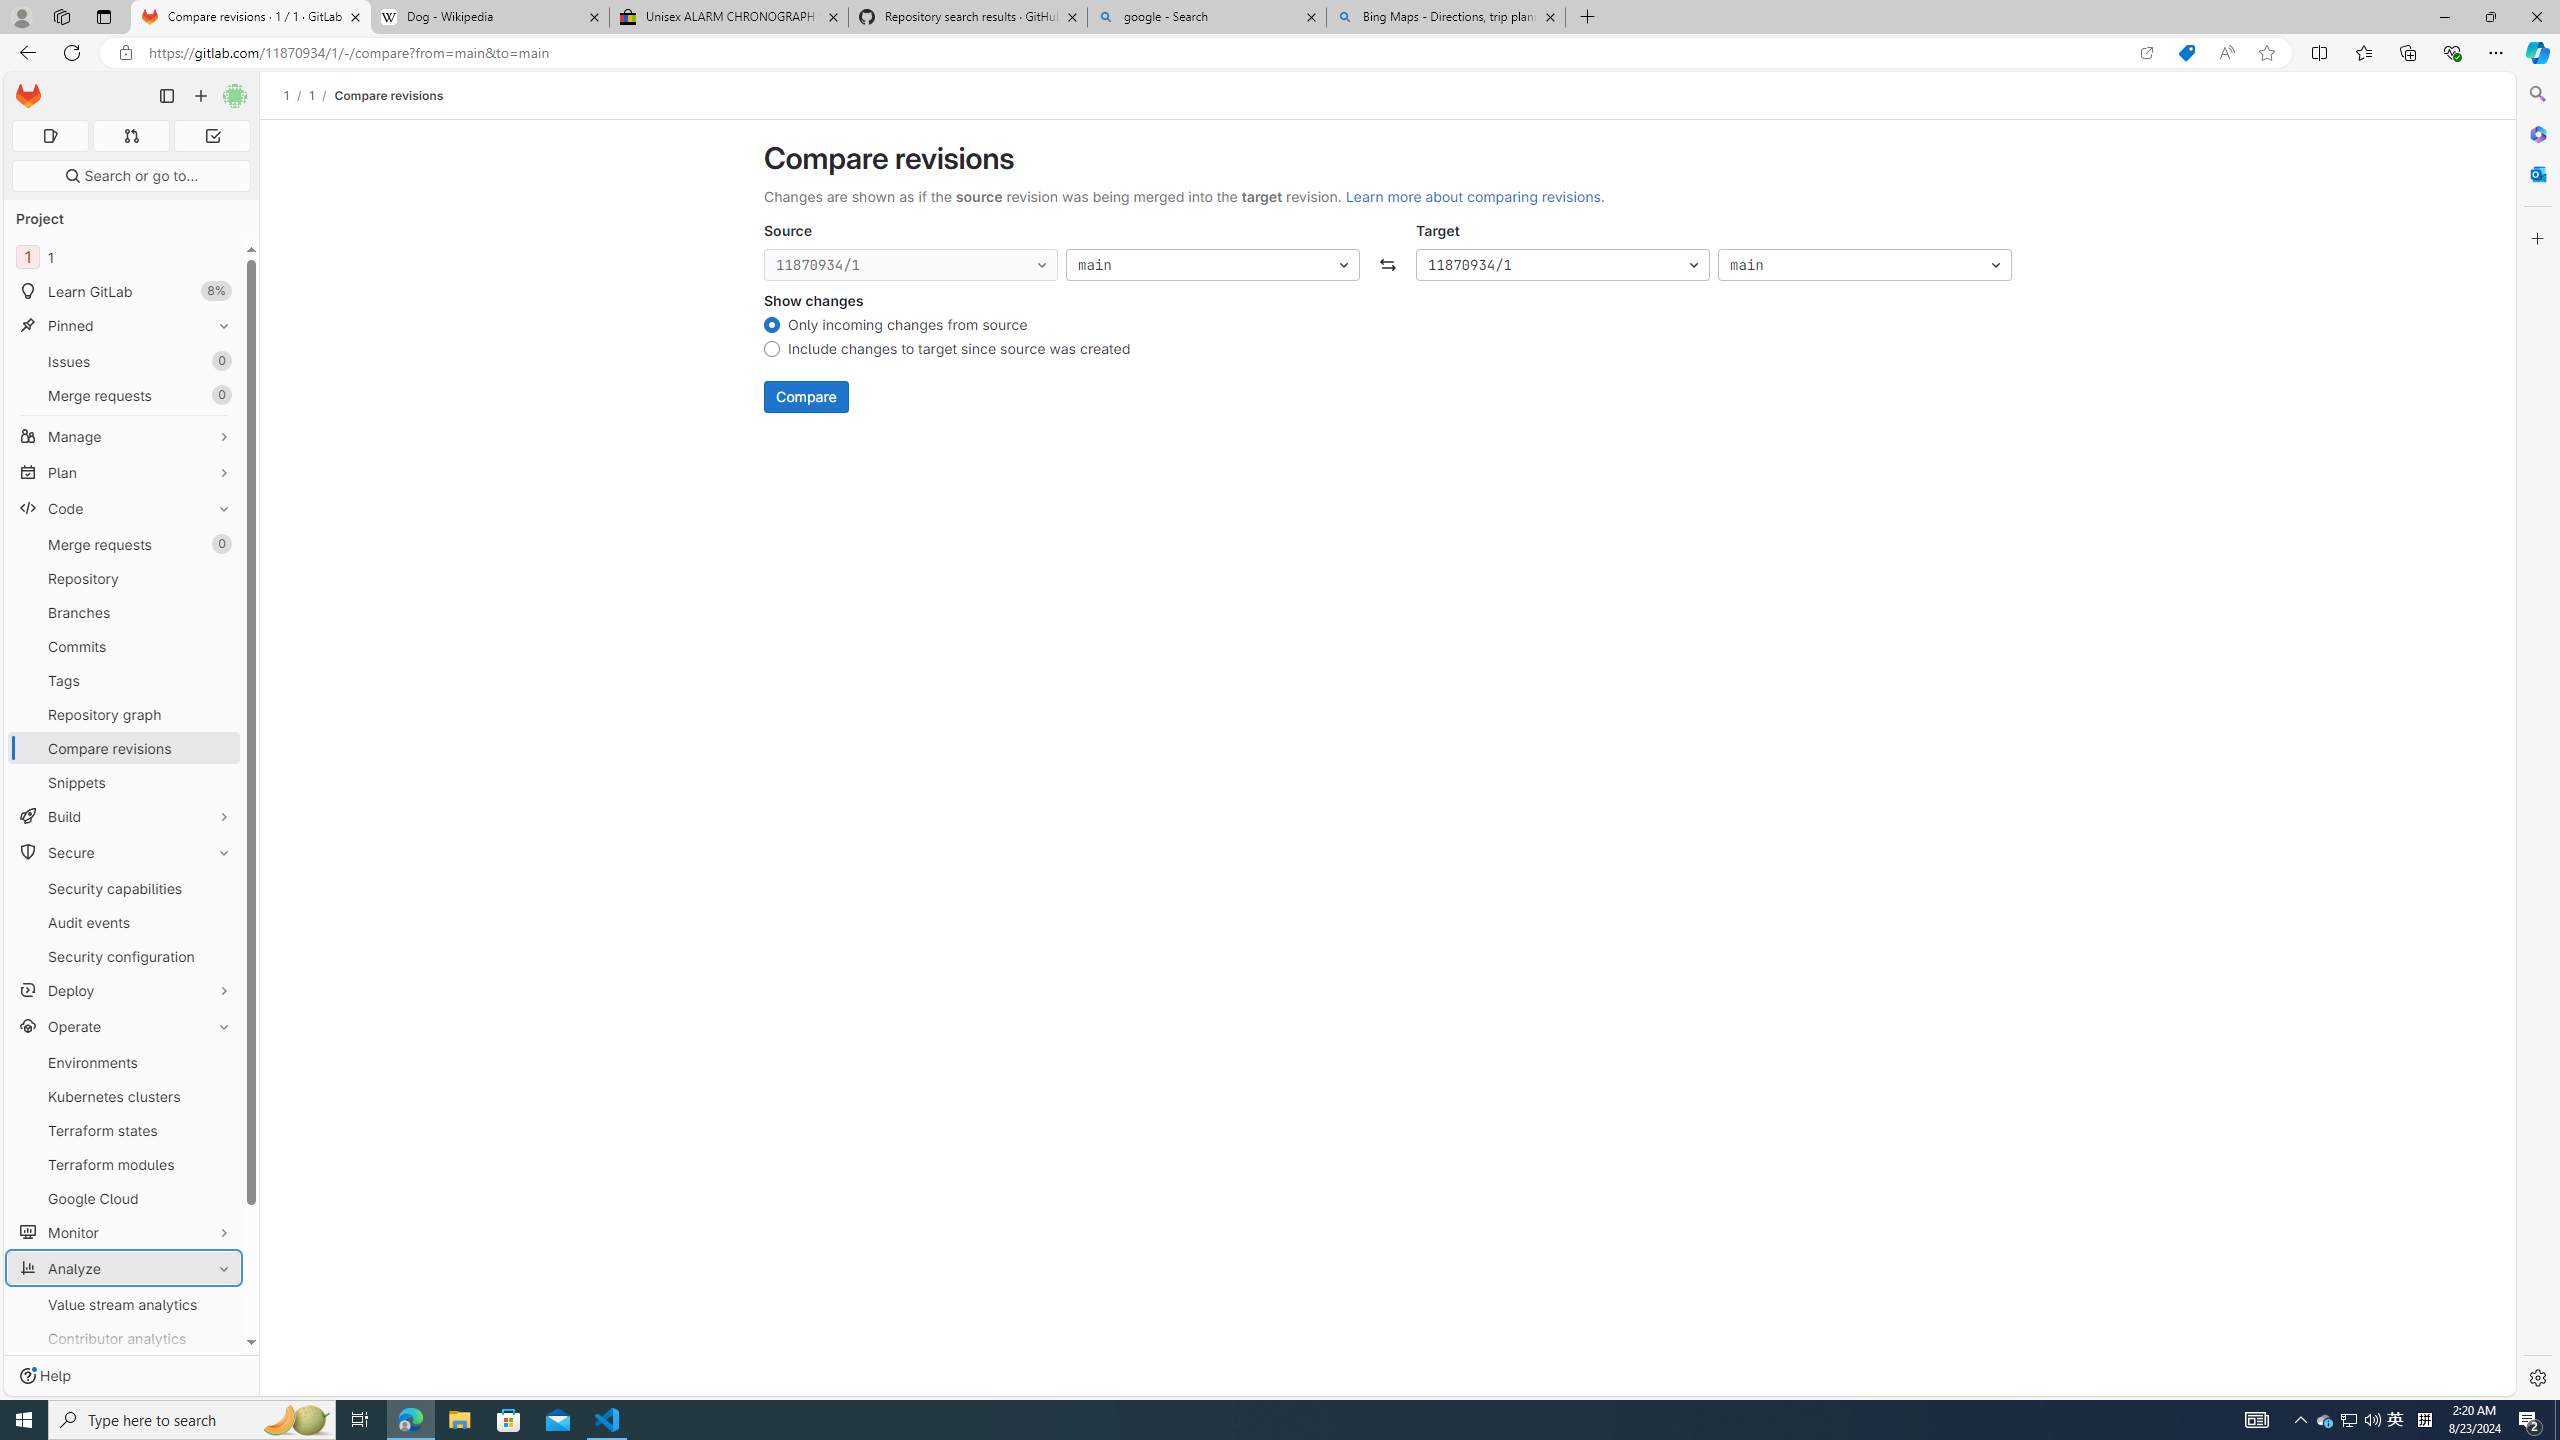  What do you see at coordinates (2146, 53) in the screenshot?
I see `Open in app` at bounding box center [2146, 53].